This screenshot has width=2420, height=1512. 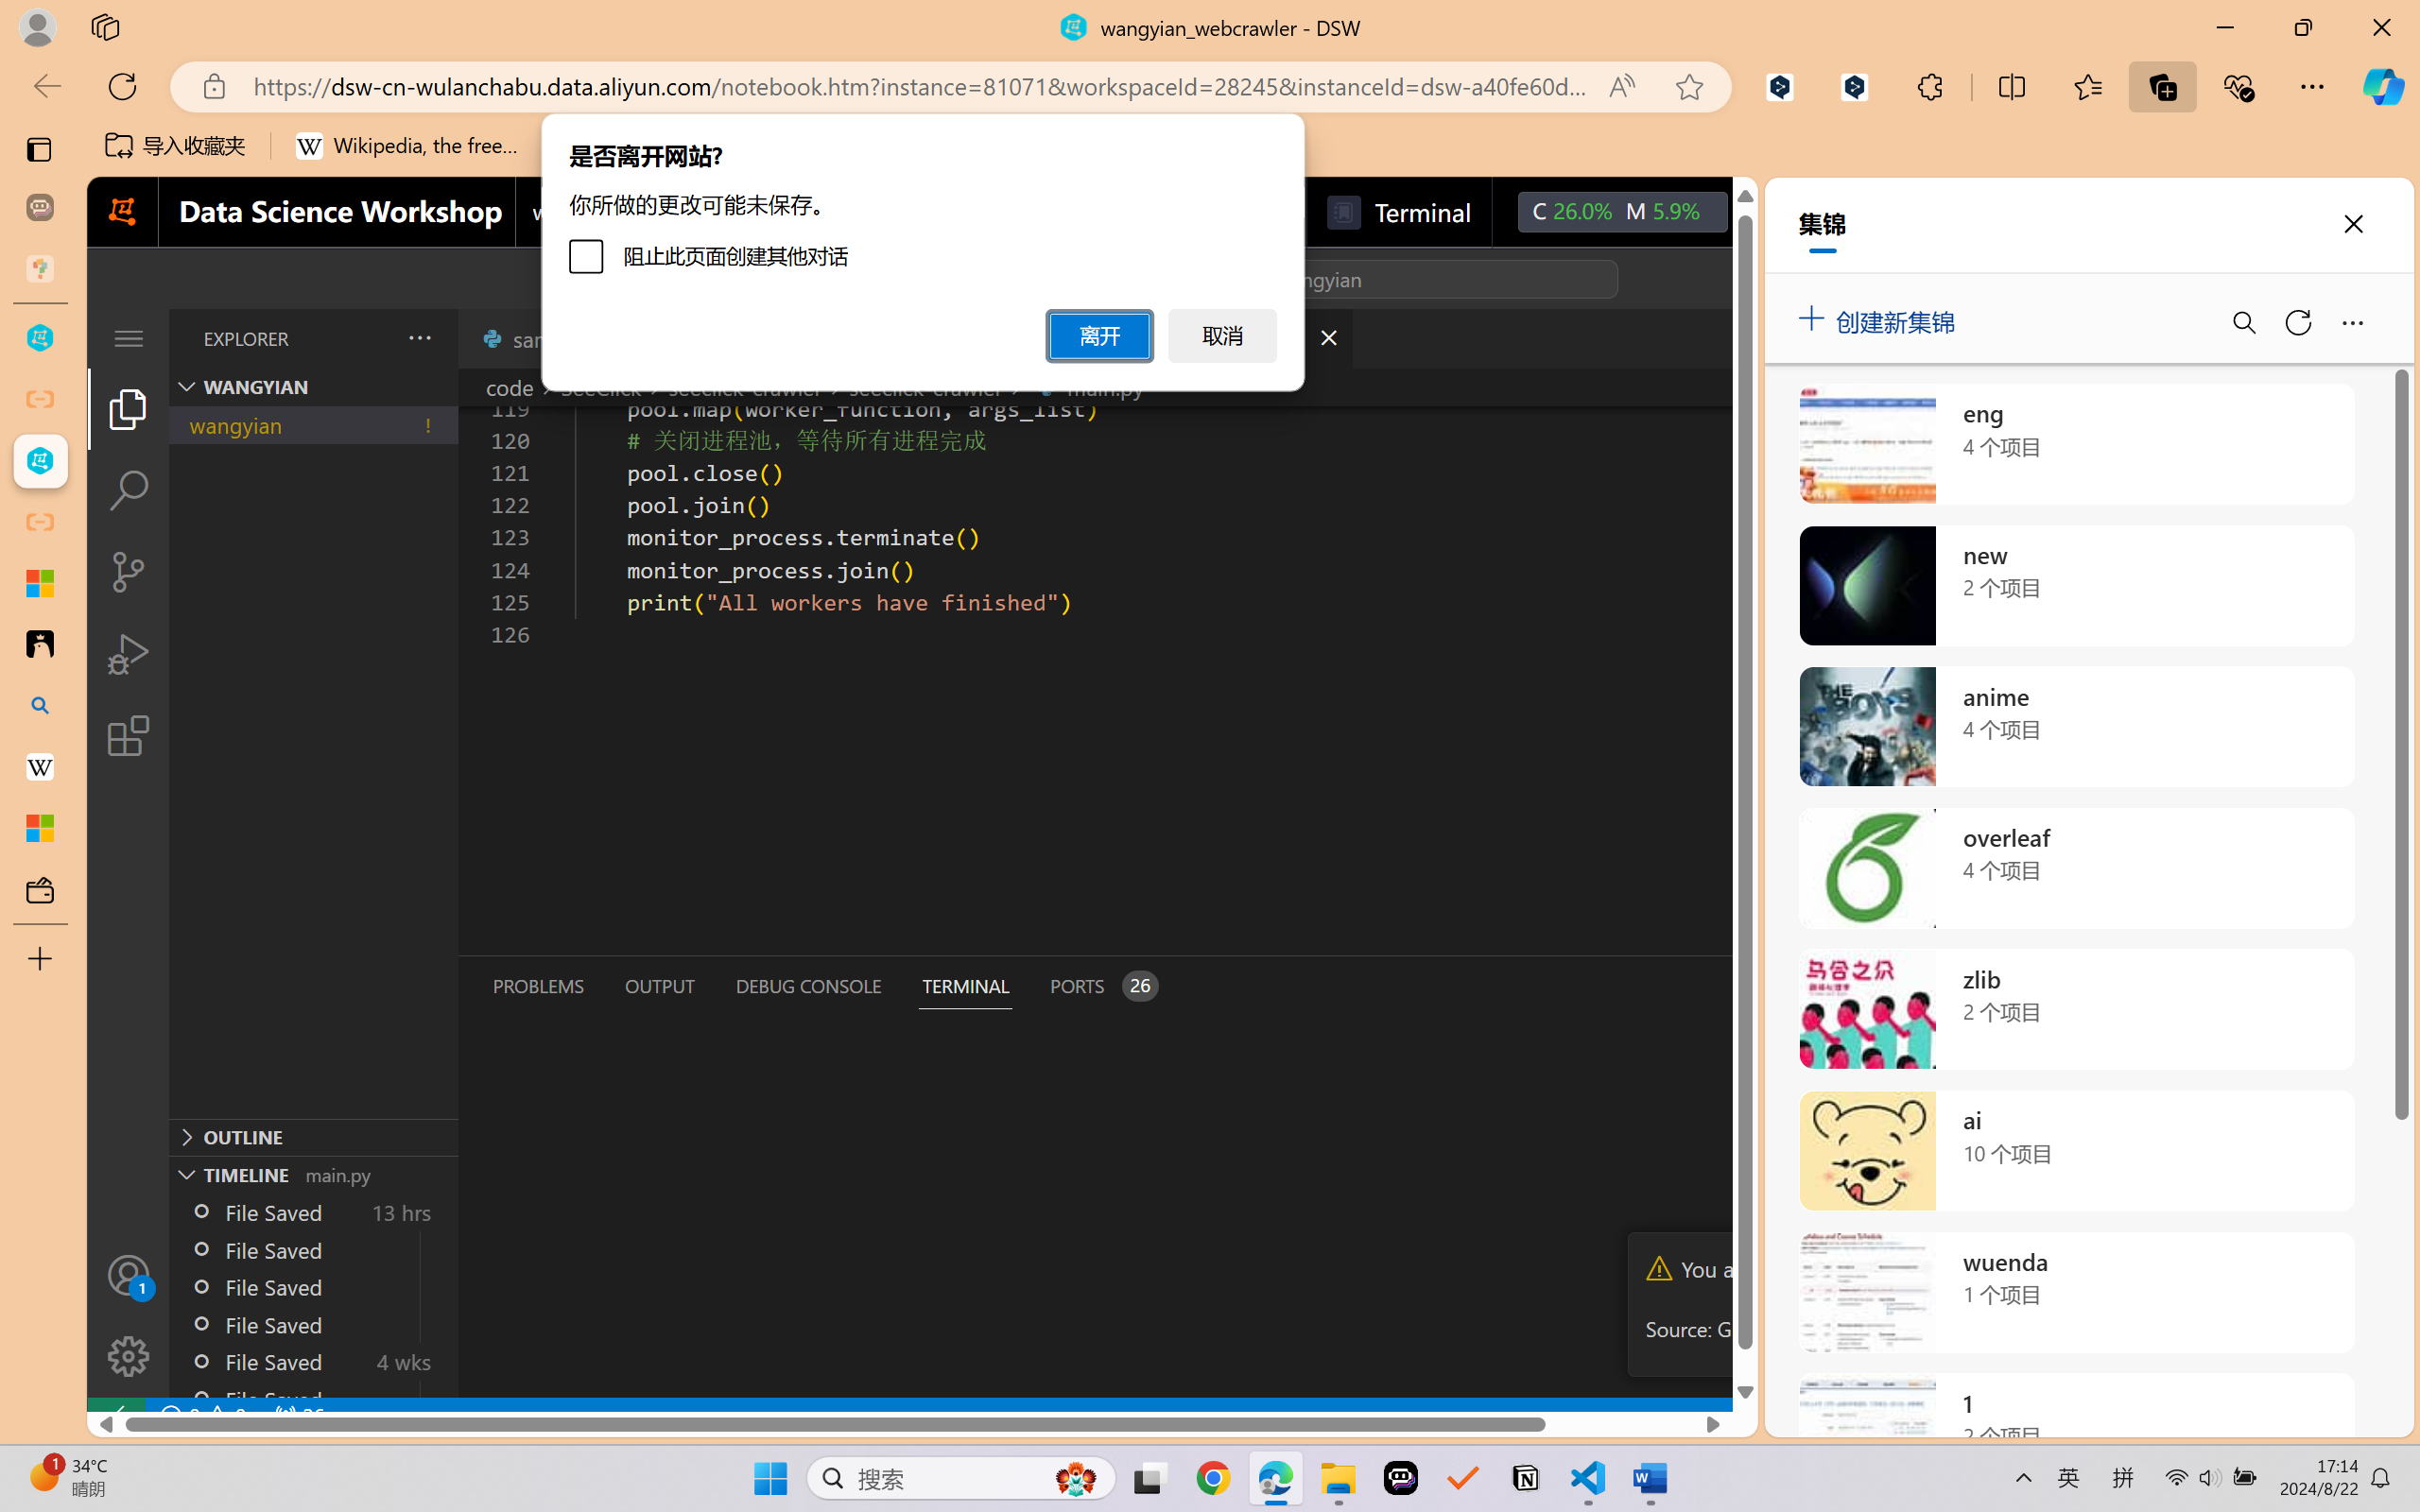 What do you see at coordinates (313, 1174) in the screenshot?
I see `Timeline Section` at bounding box center [313, 1174].